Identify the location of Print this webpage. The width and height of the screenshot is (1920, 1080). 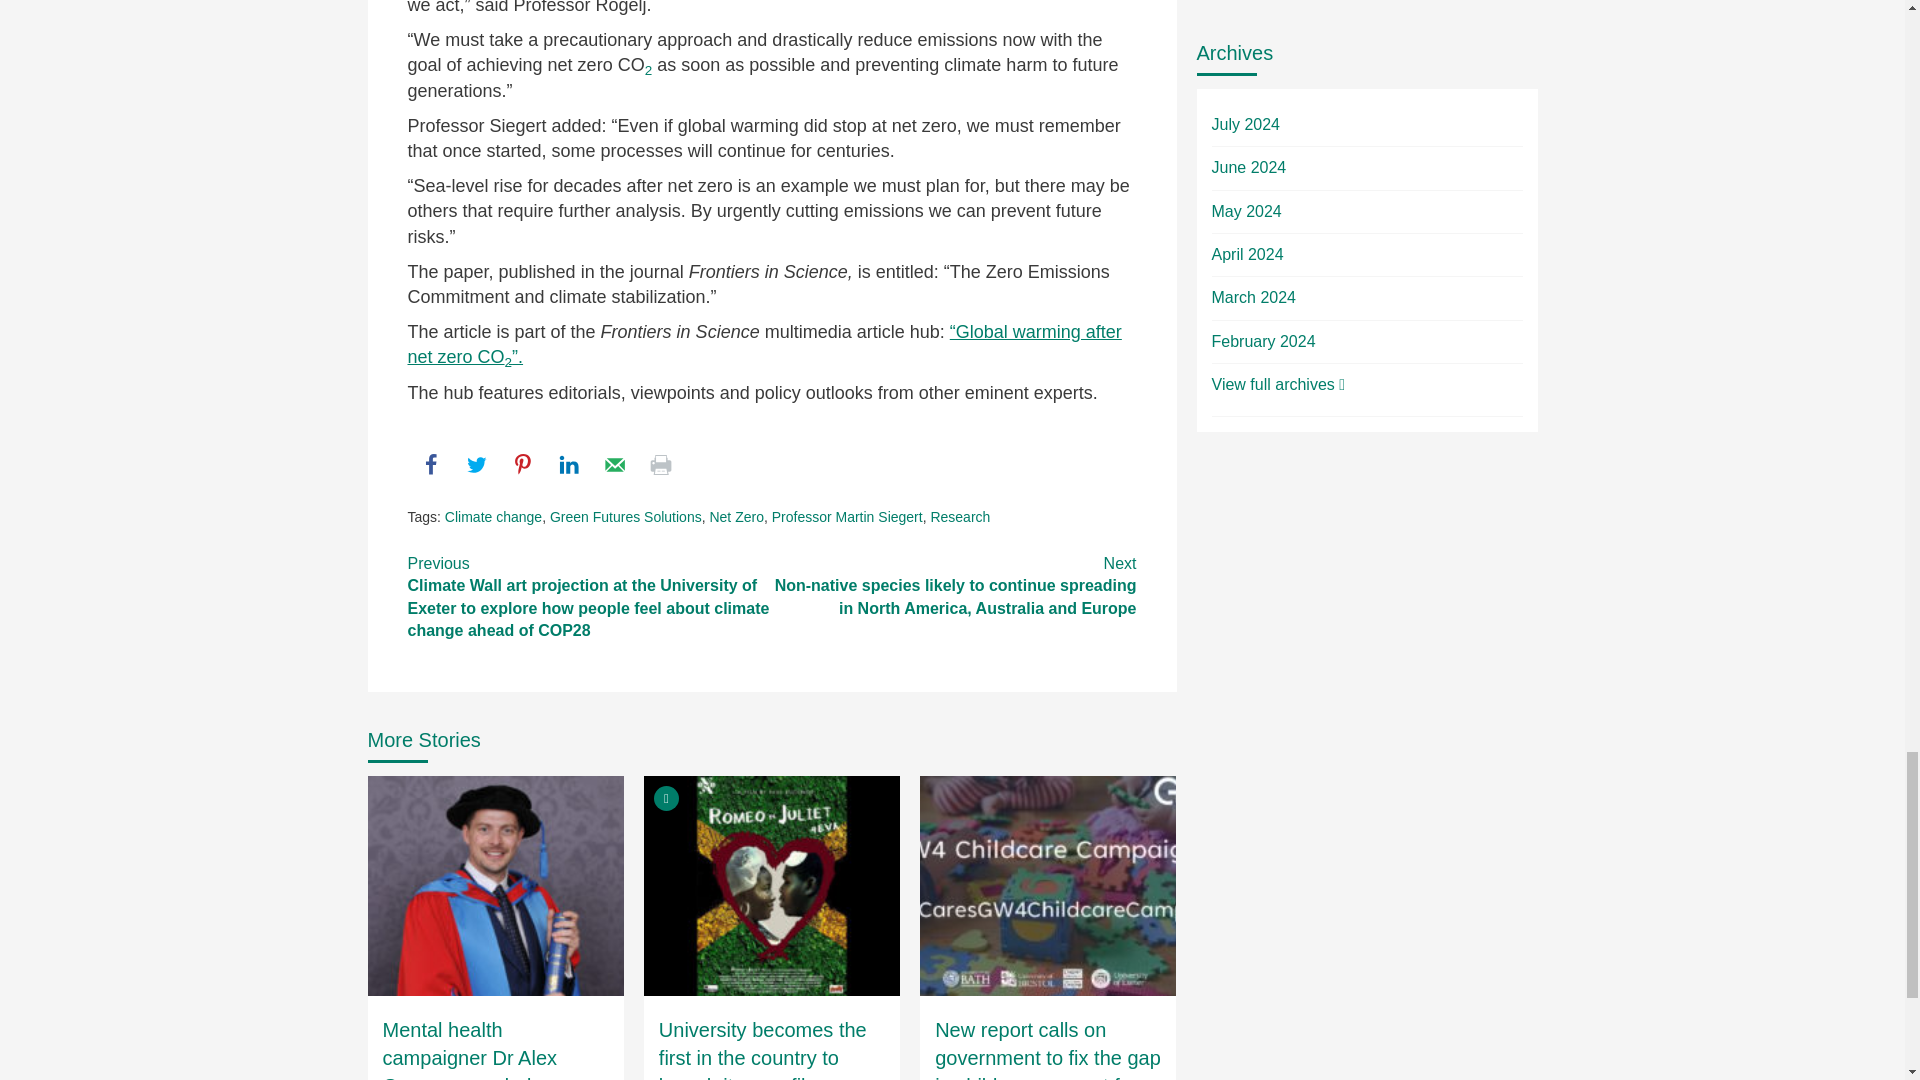
(660, 464).